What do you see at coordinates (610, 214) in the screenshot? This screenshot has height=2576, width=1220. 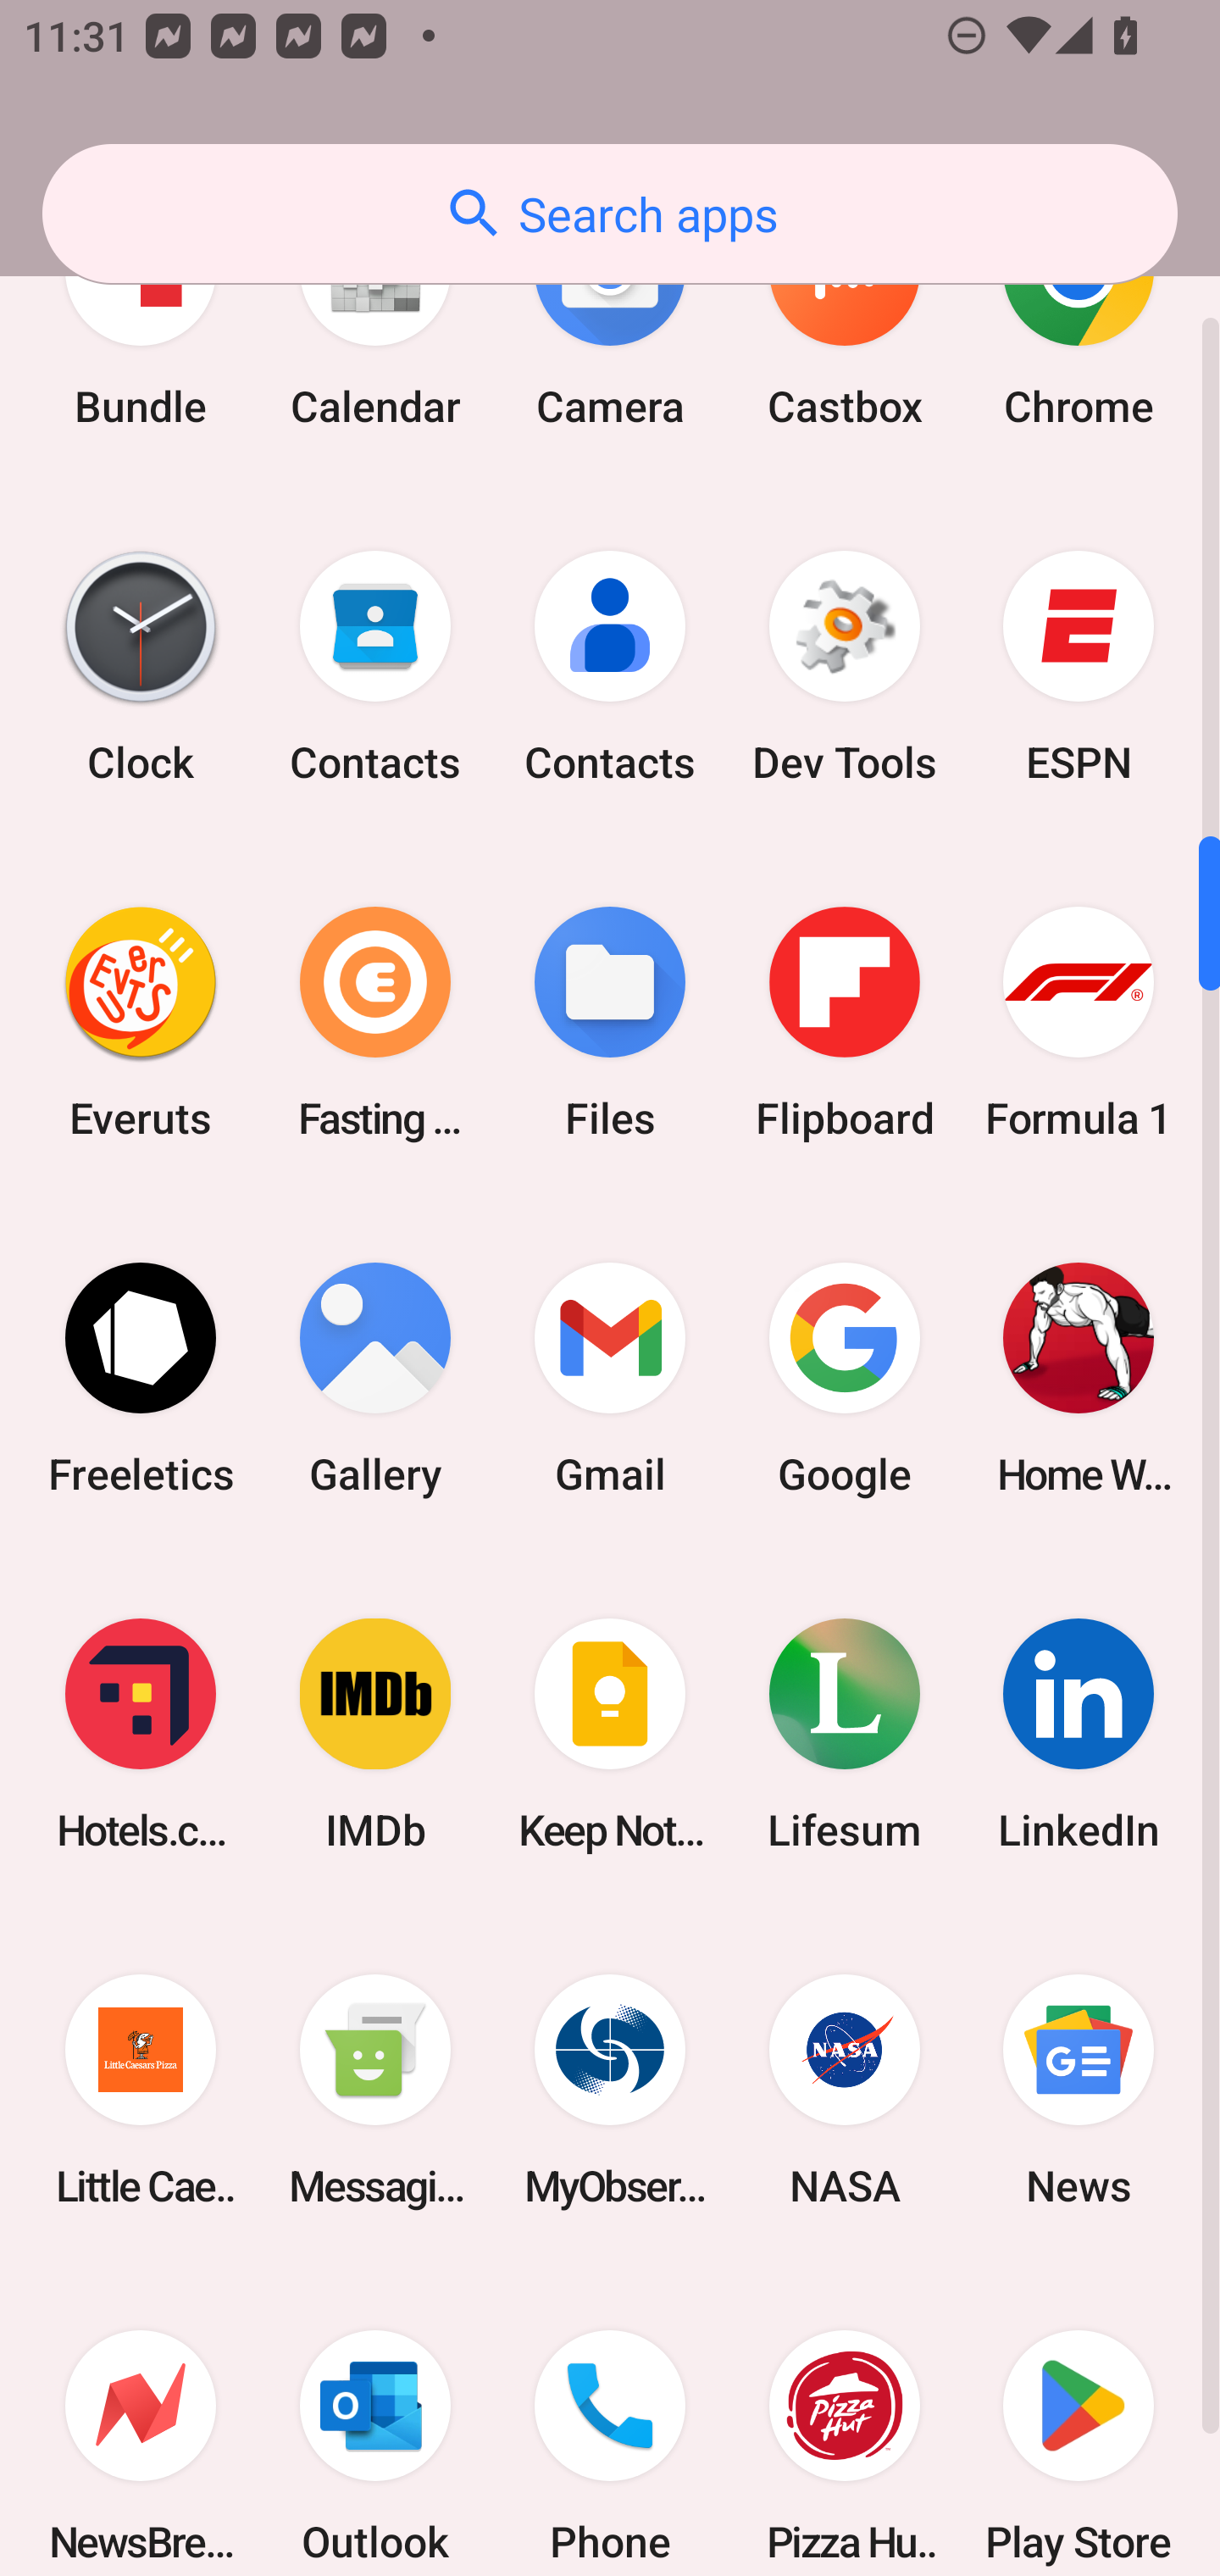 I see `  Search apps` at bounding box center [610, 214].